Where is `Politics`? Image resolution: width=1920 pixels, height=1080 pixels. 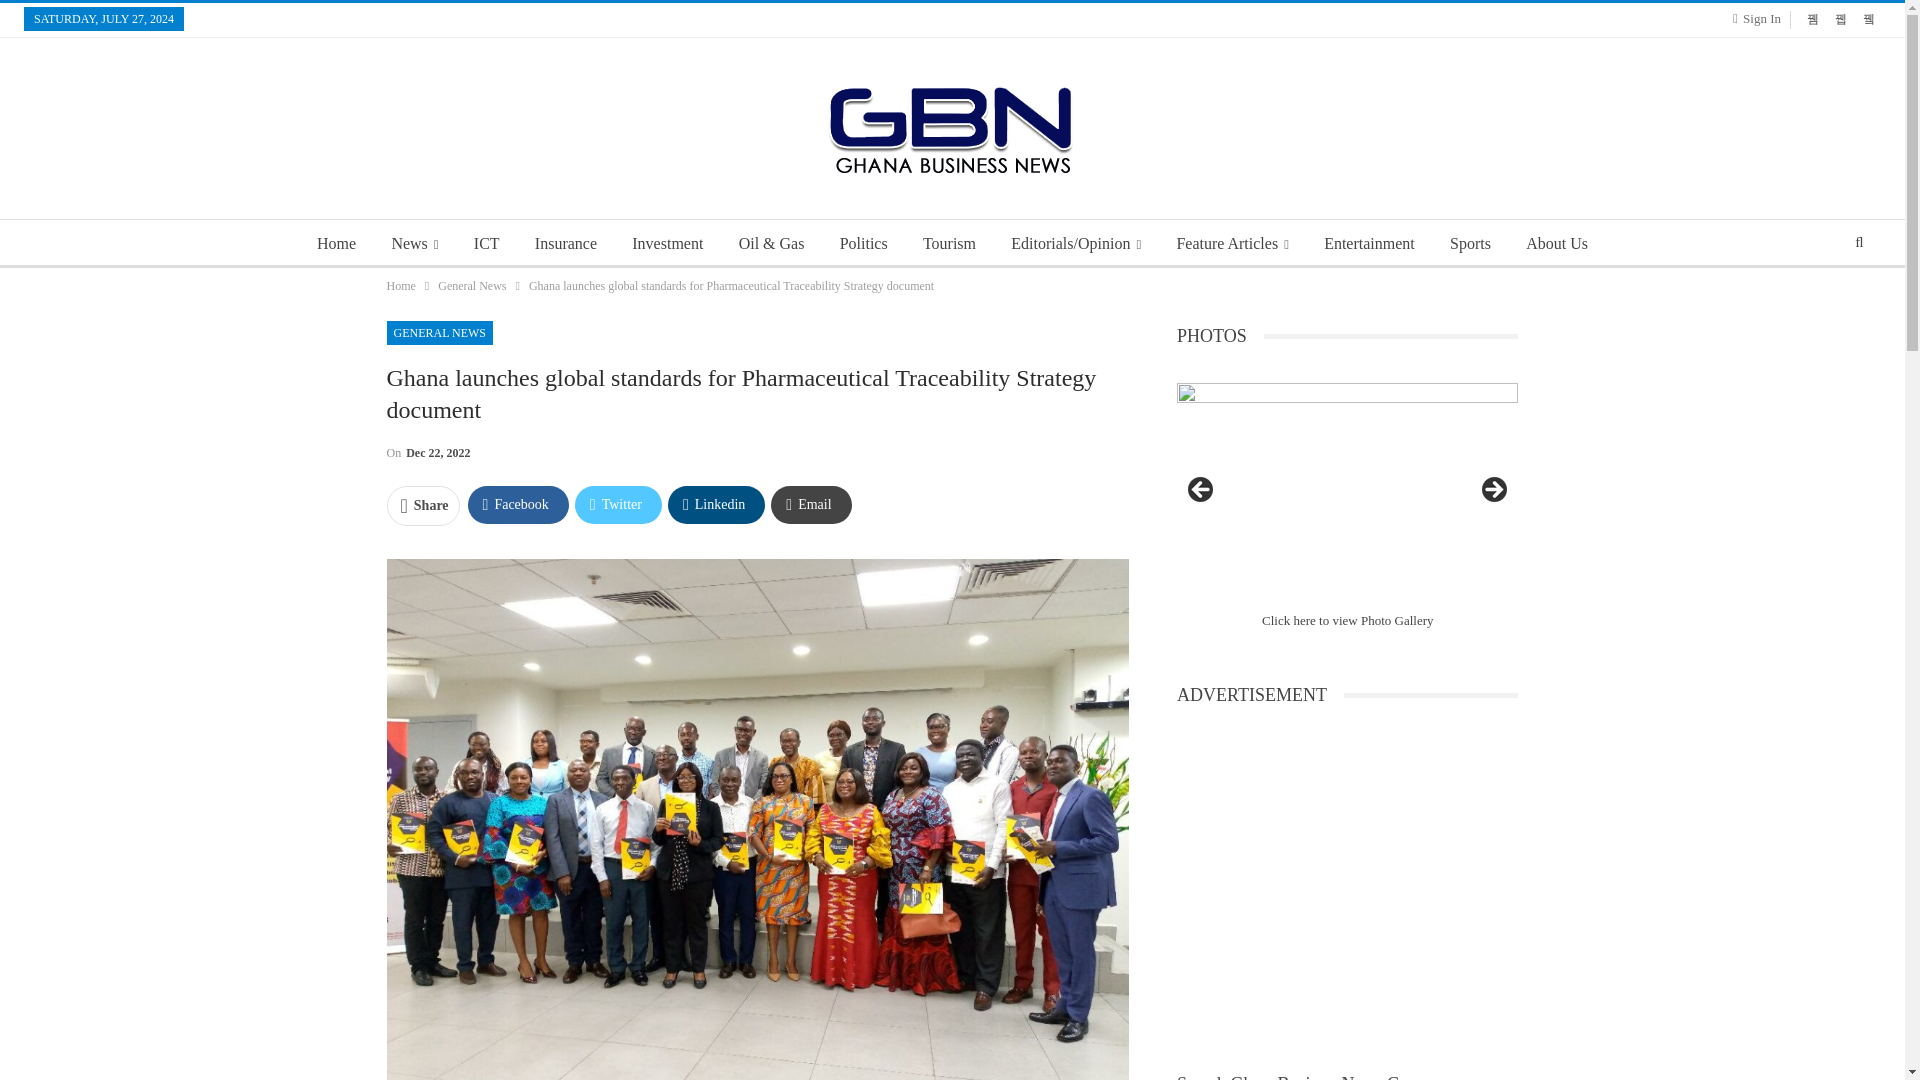 Politics is located at coordinates (864, 244).